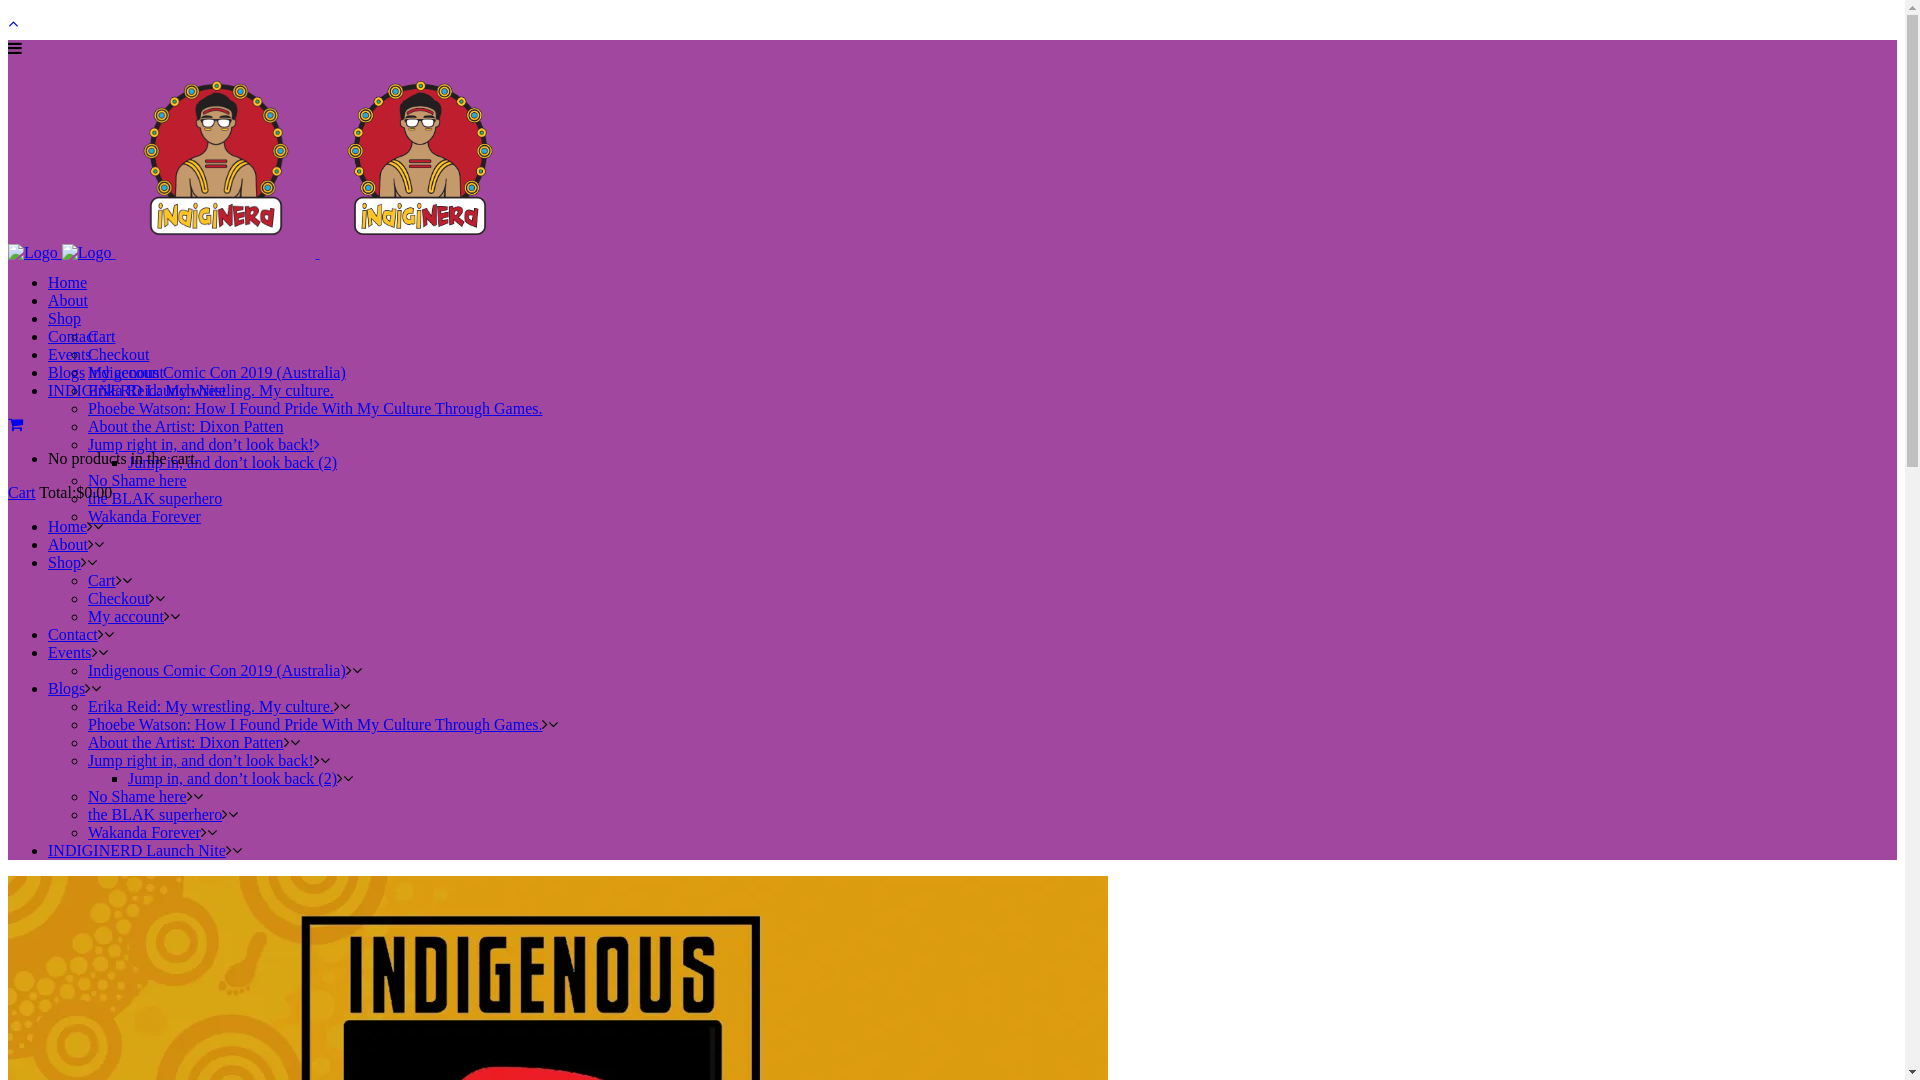  What do you see at coordinates (137, 390) in the screenshot?
I see `INDIGINERD Launch Nite` at bounding box center [137, 390].